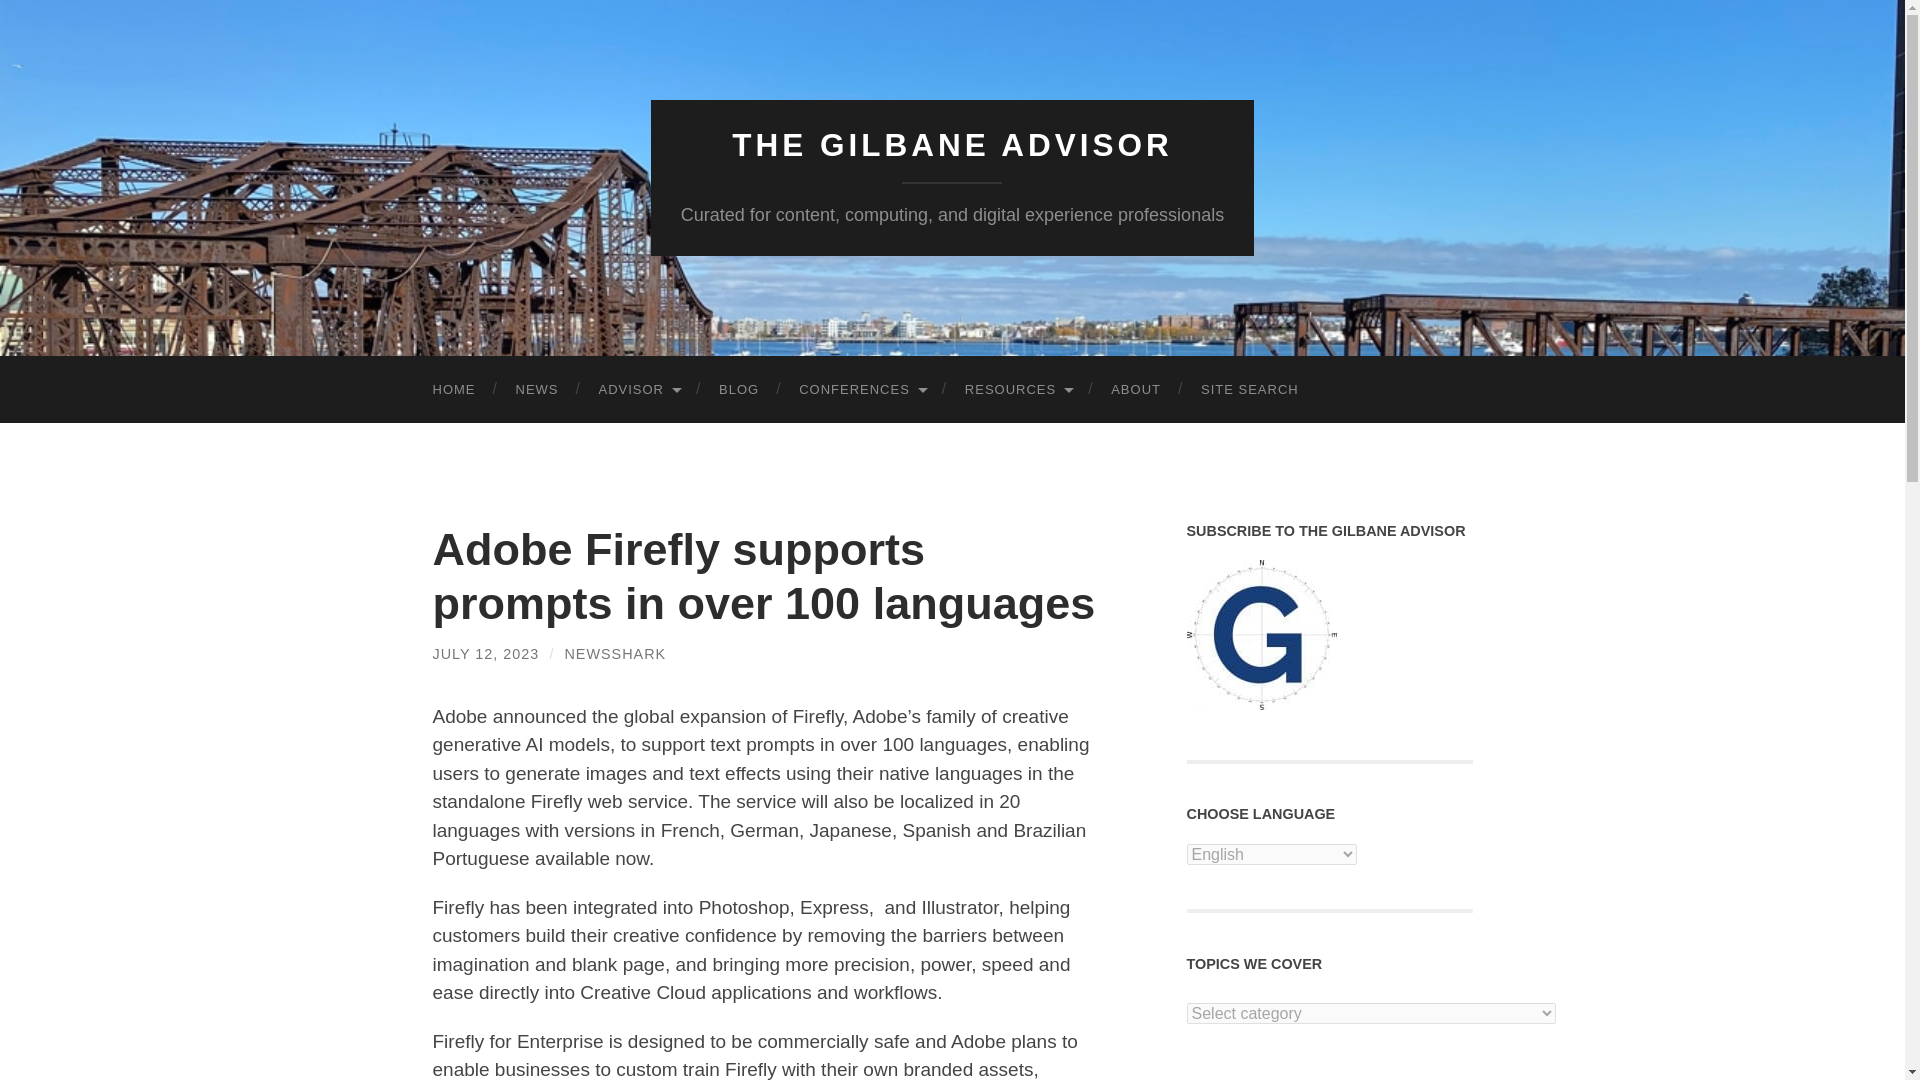  I want to click on NEWS, so click(537, 390).